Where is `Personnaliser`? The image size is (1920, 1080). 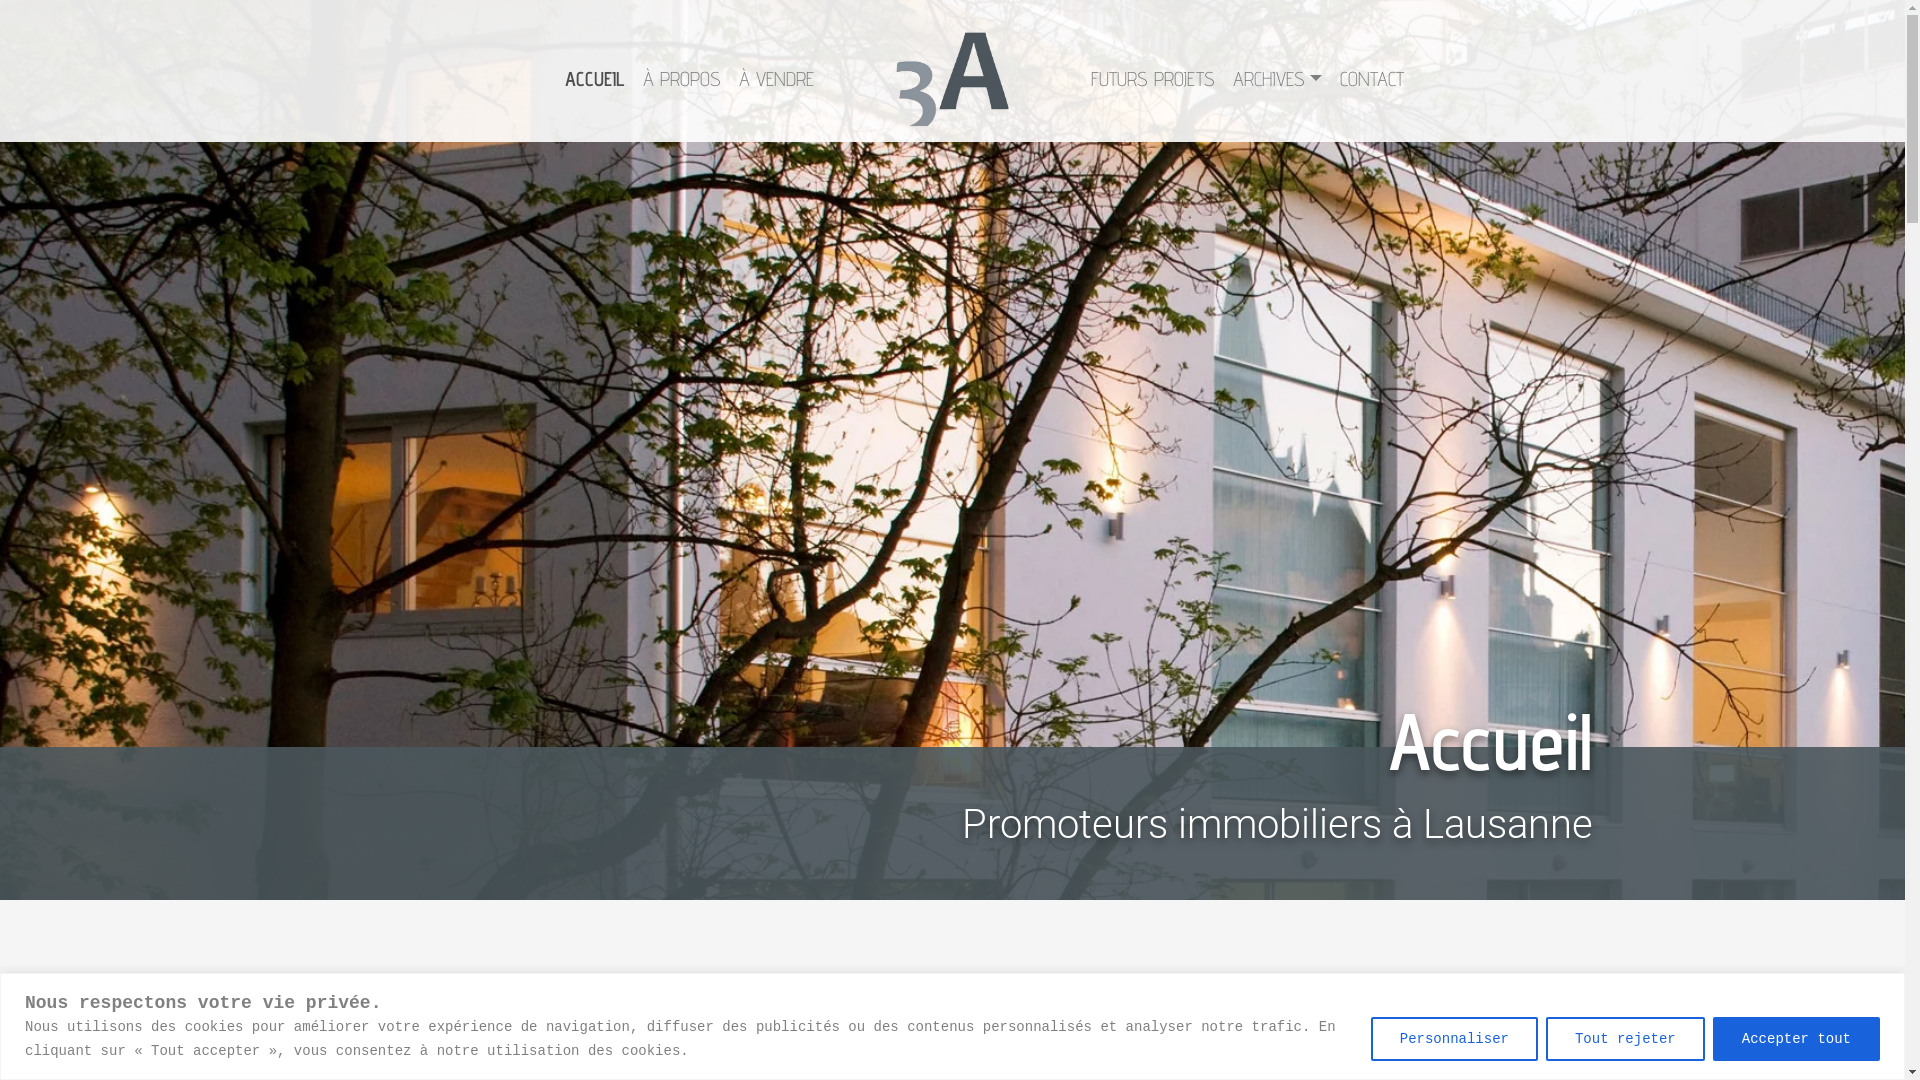
Personnaliser is located at coordinates (1454, 1038).